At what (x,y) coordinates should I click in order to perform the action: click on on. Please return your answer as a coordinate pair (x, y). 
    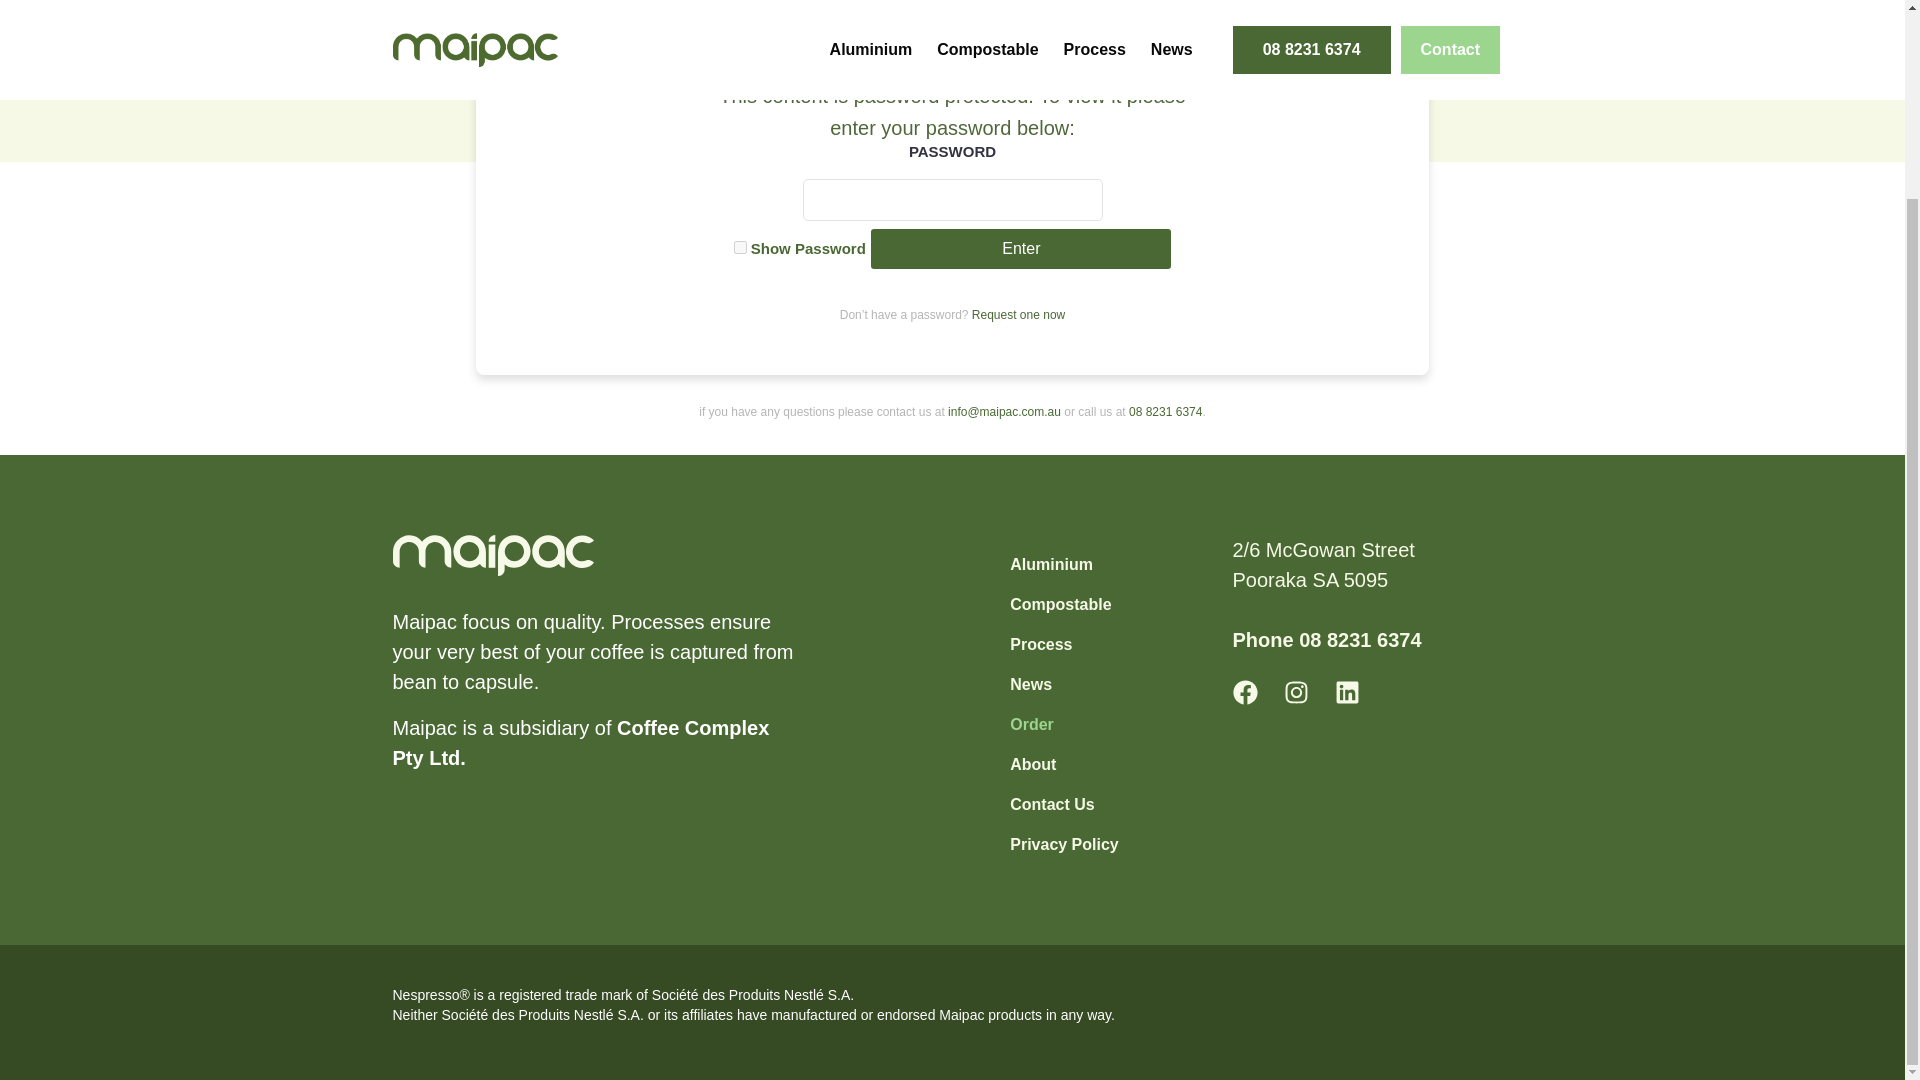
    Looking at the image, I should click on (740, 246).